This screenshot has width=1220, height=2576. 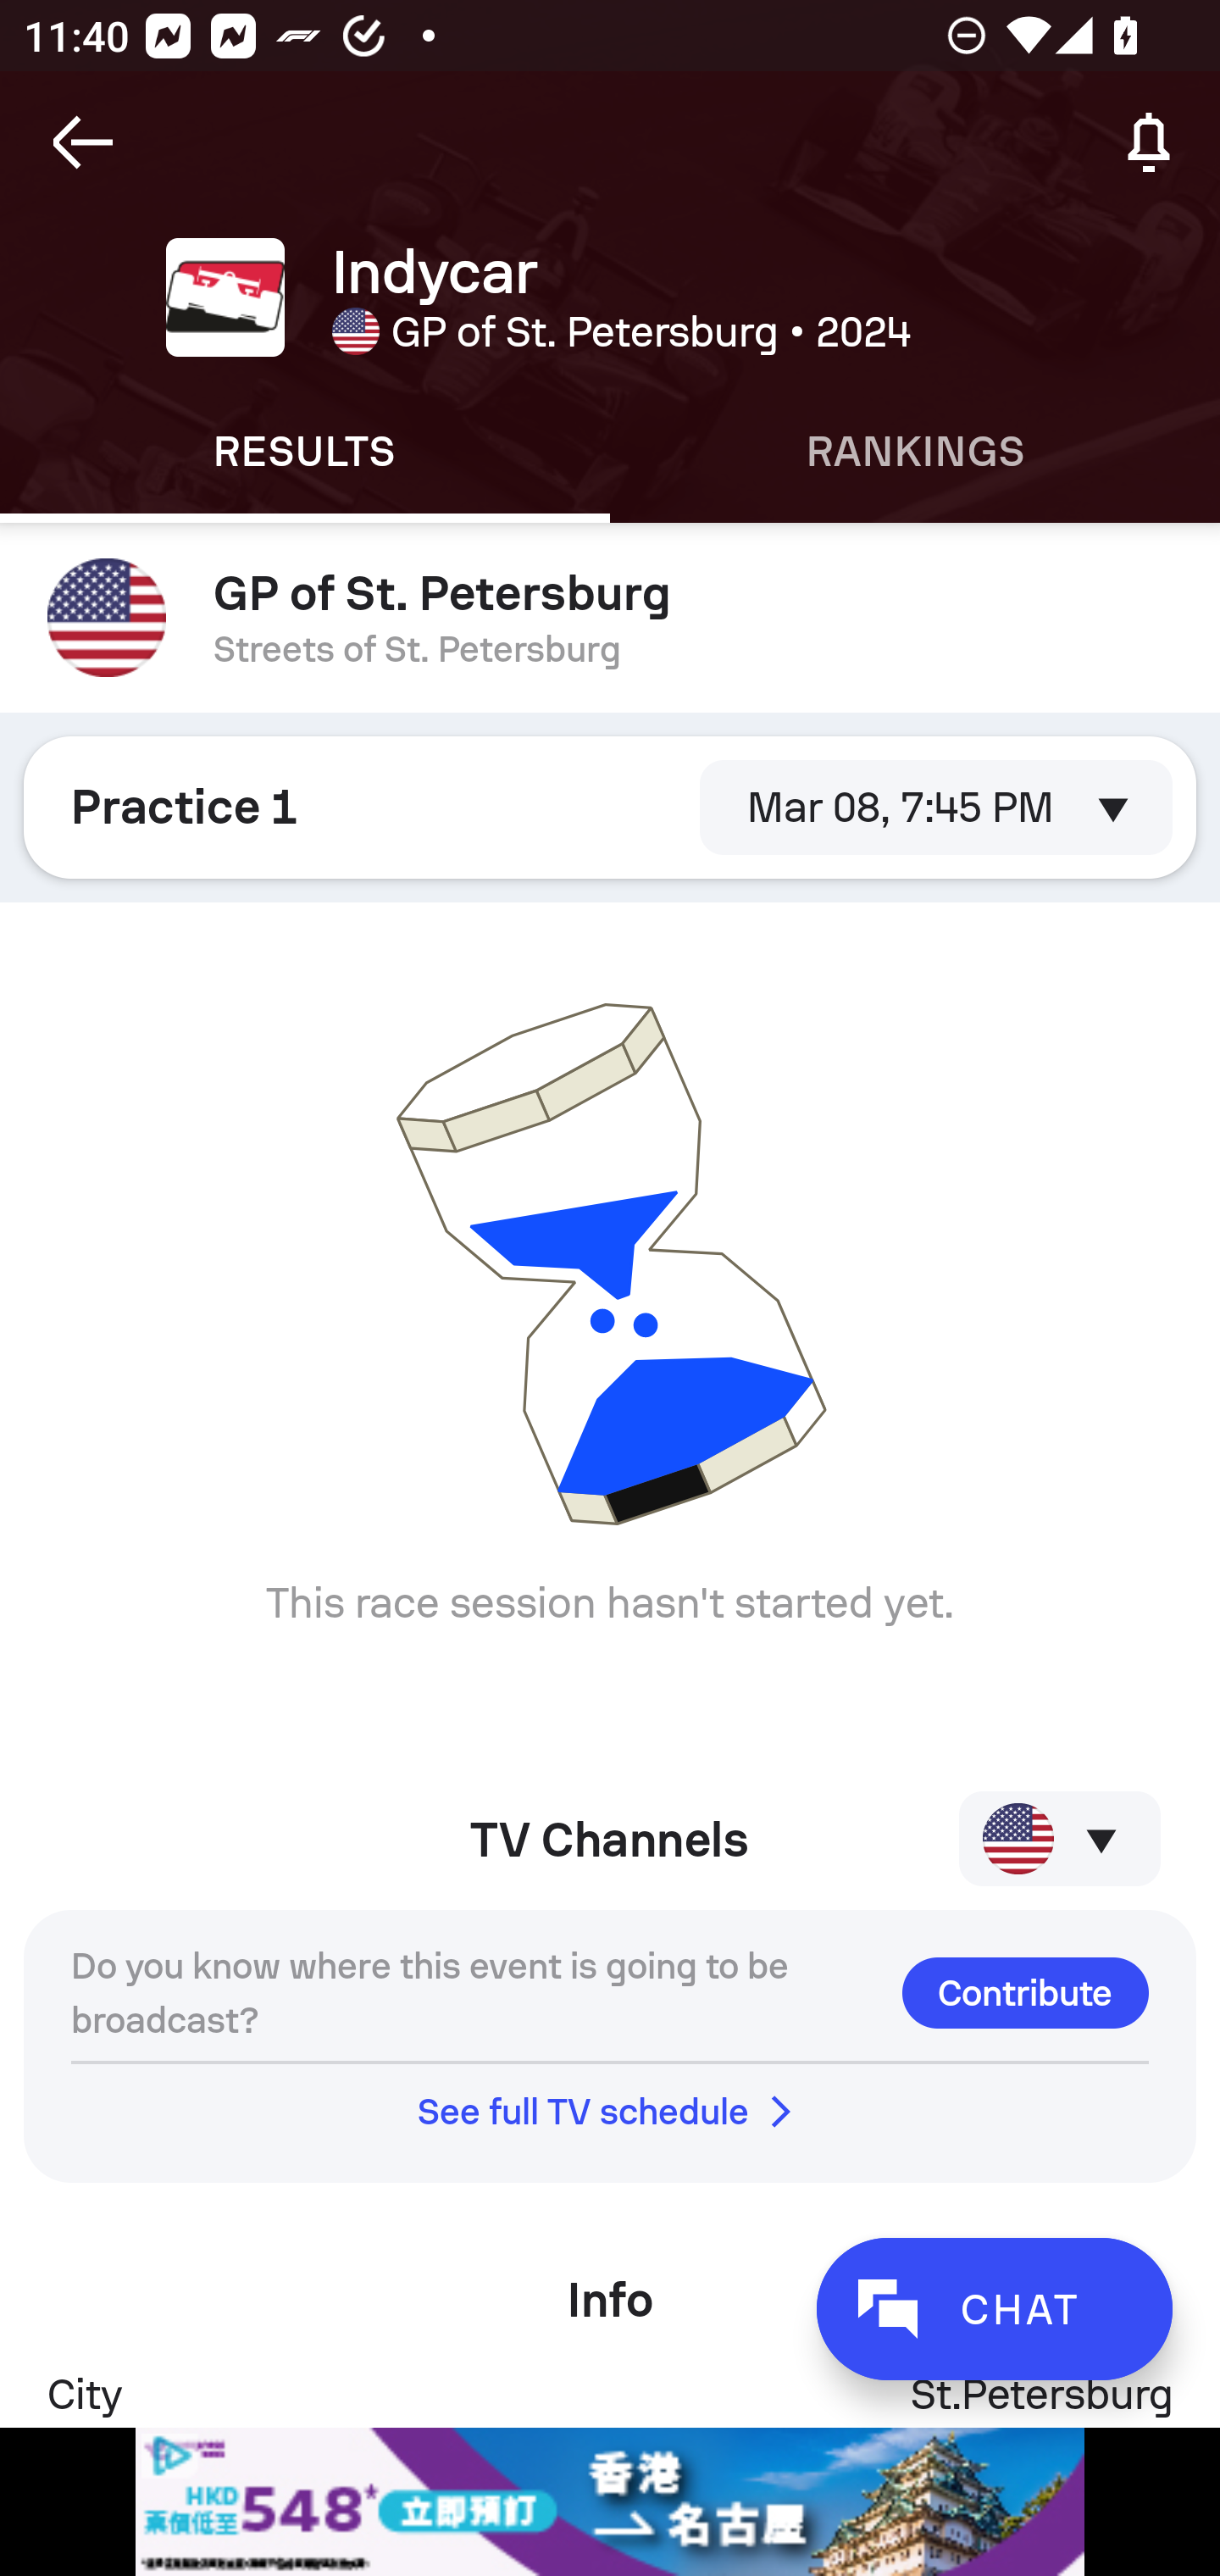 What do you see at coordinates (994, 2308) in the screenshot?
I see `CHAT` at bounding box center [994, 2308].